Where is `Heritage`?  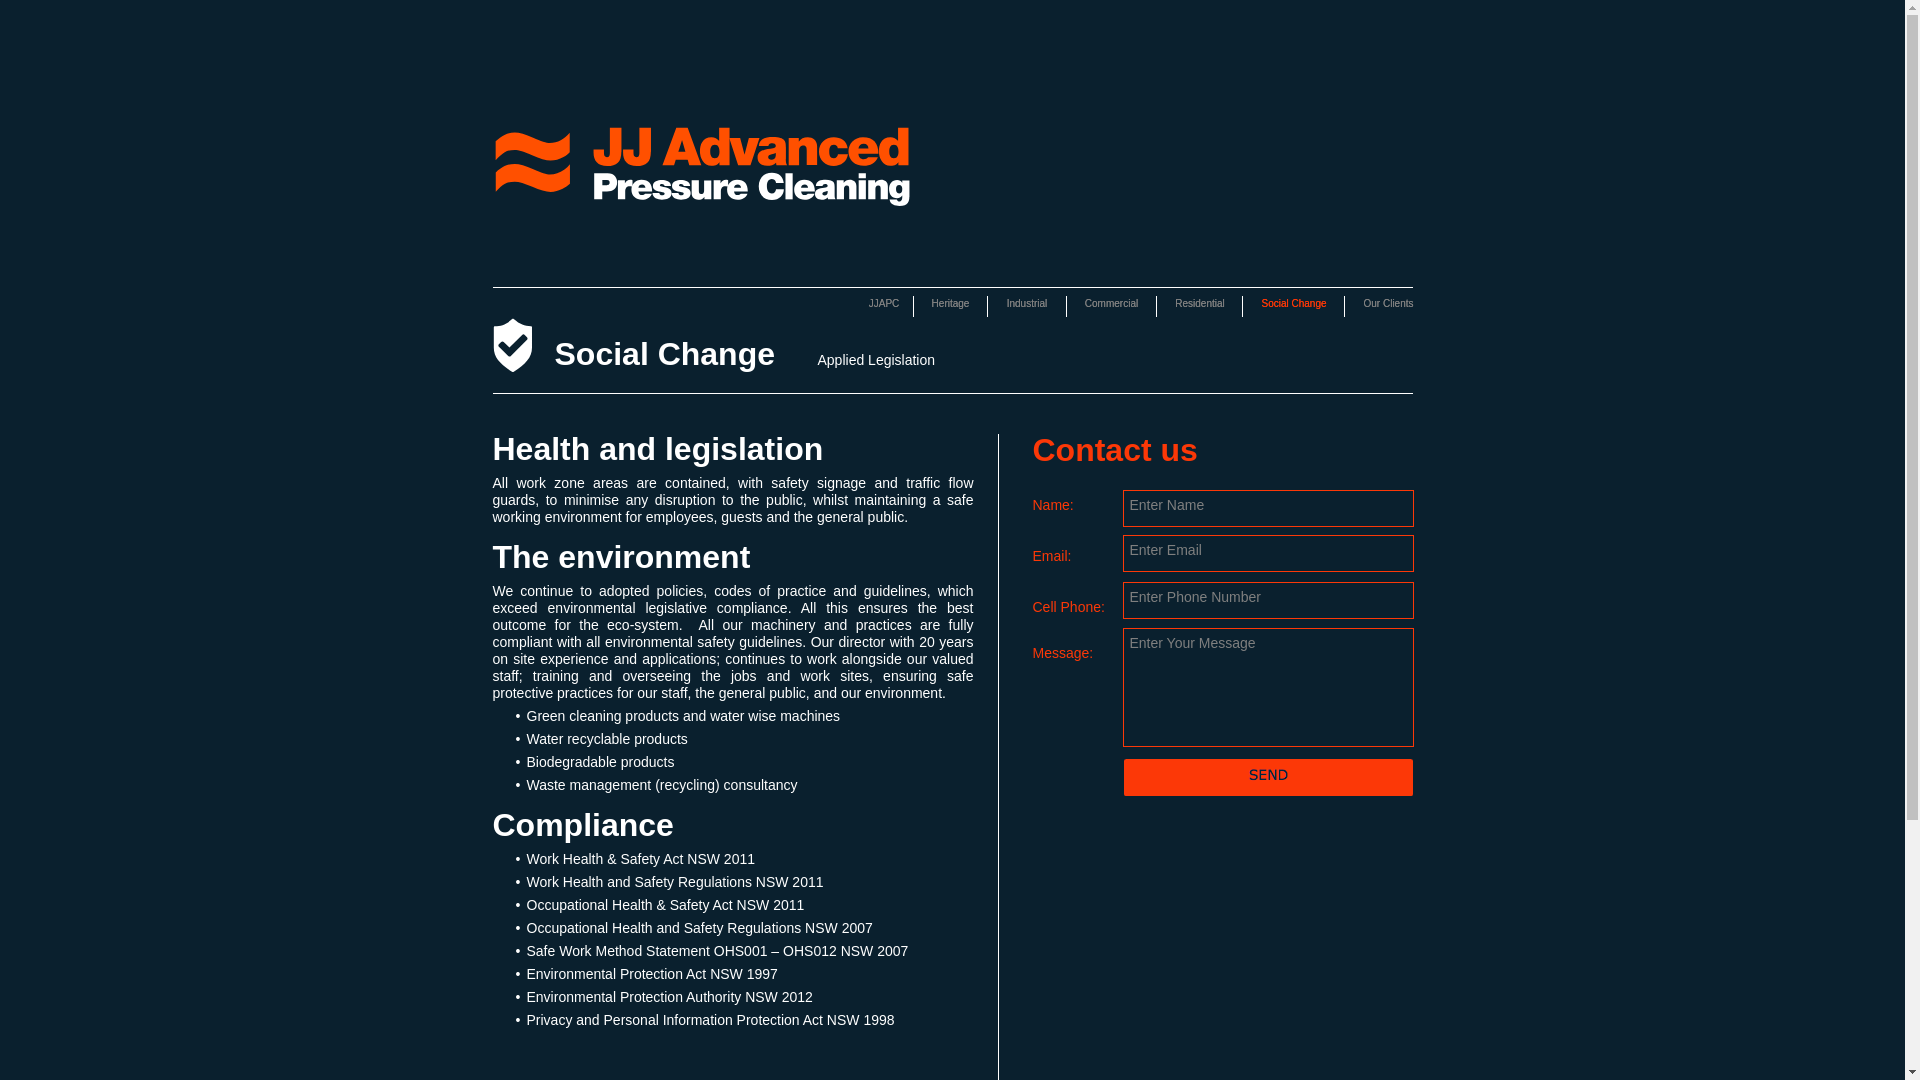 Heritage is located at coordinates (952, 306).